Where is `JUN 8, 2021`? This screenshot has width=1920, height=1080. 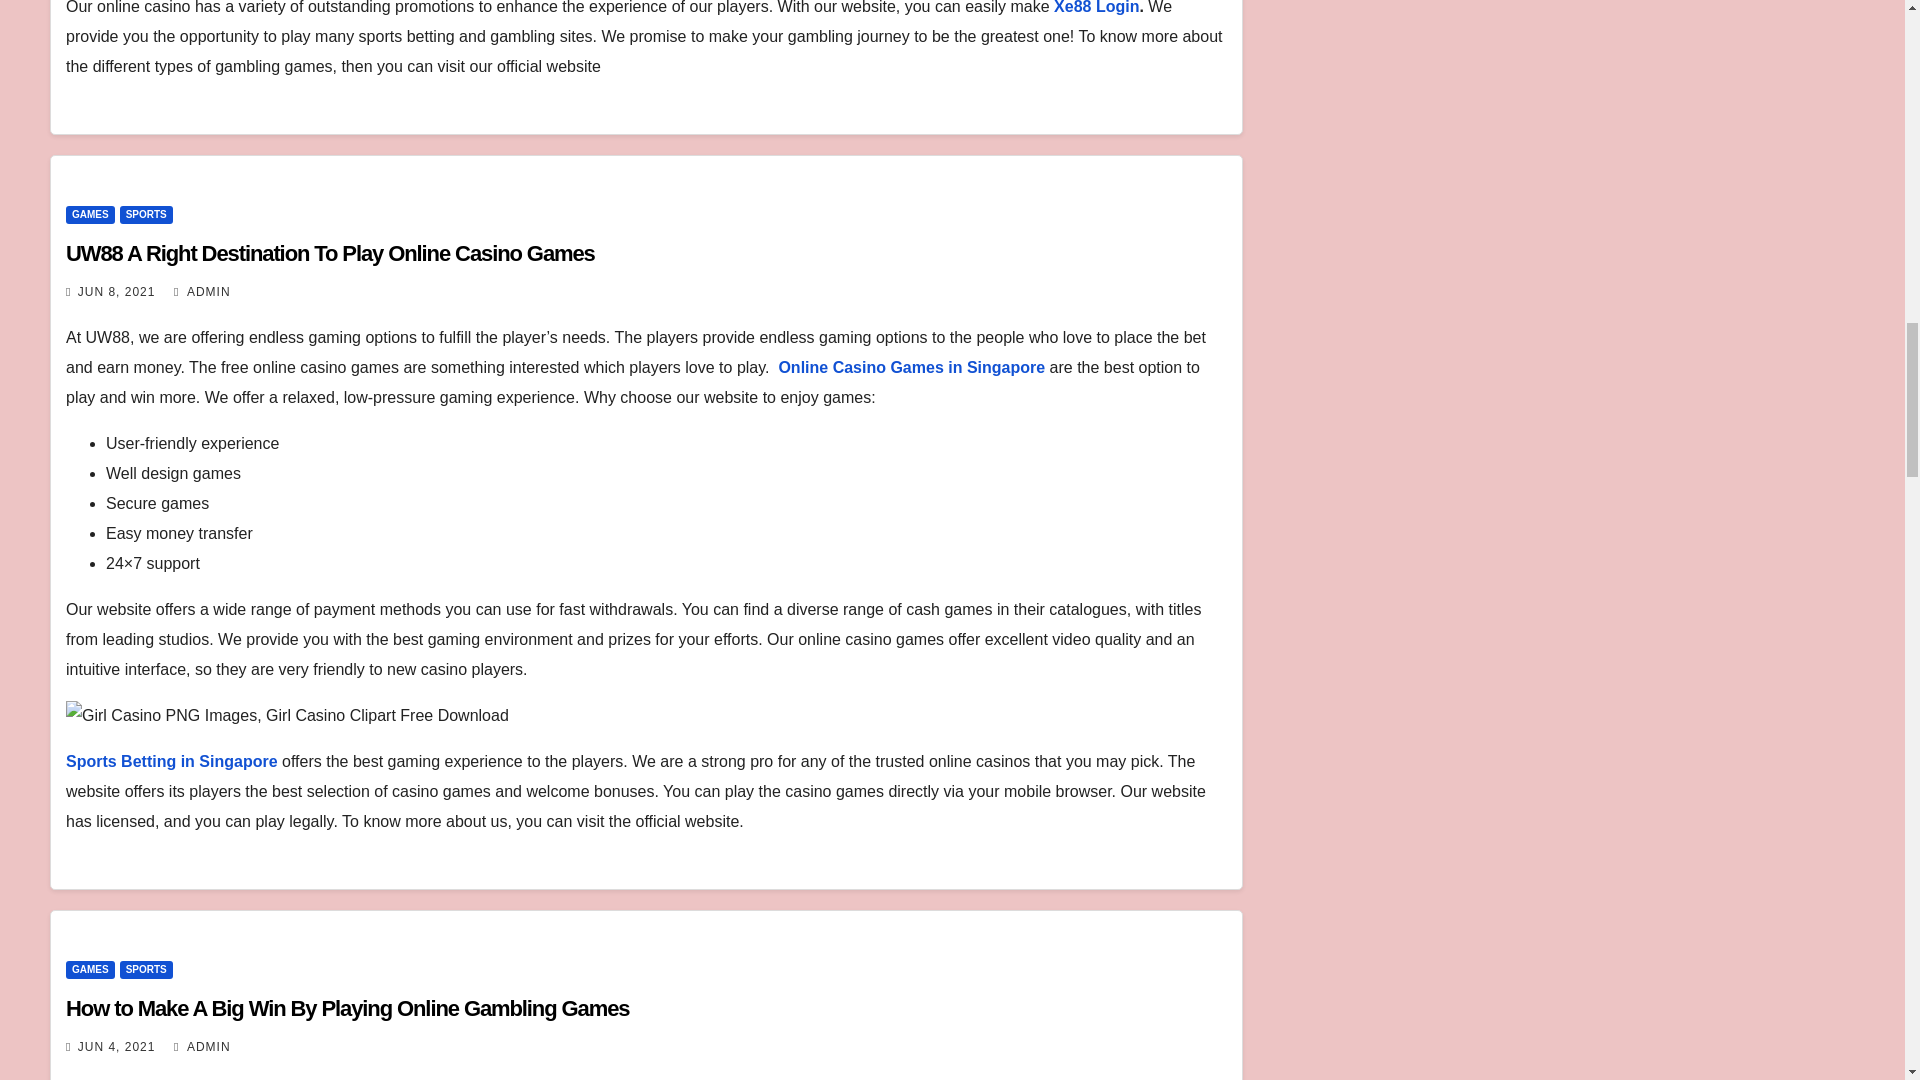
JUN 8, 2021 is located at coordinates (116, 292).